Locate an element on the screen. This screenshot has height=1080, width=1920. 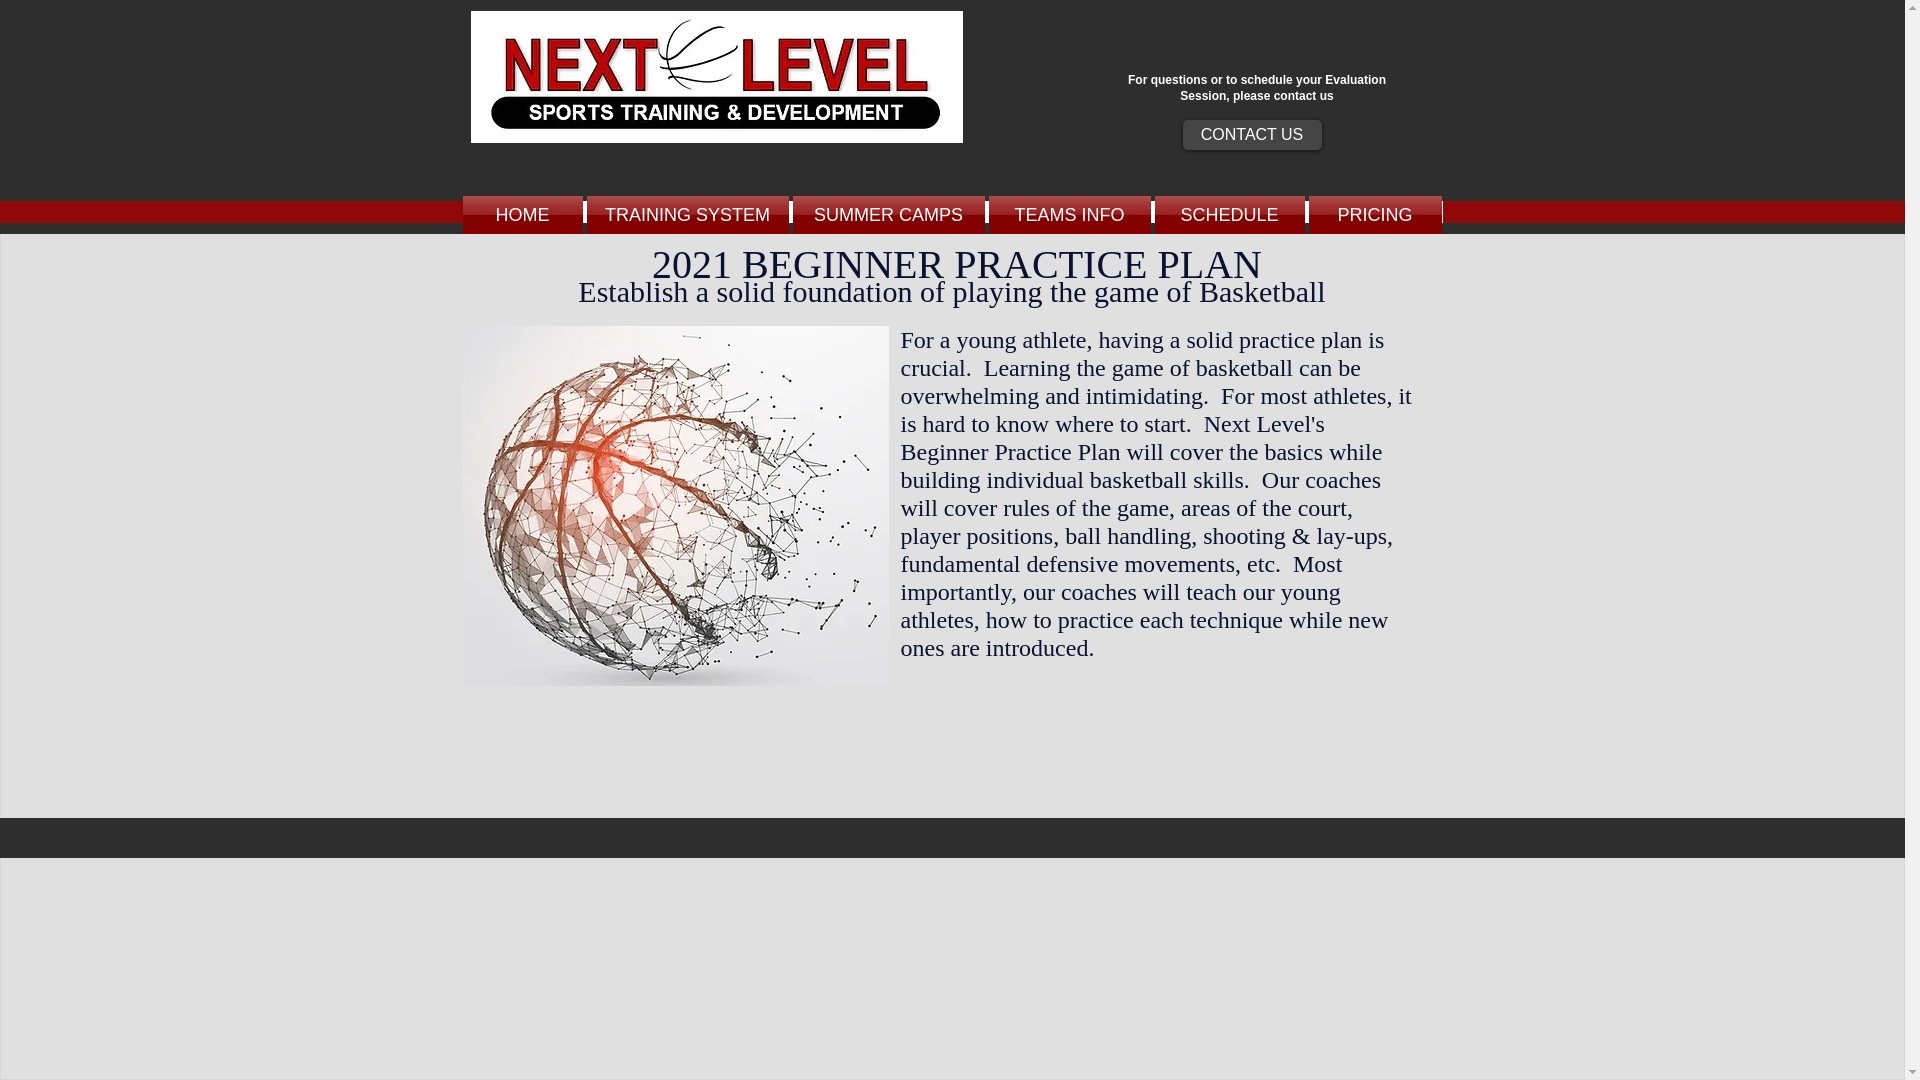
TEAMS INFO is located at coordinates (1069, 214).